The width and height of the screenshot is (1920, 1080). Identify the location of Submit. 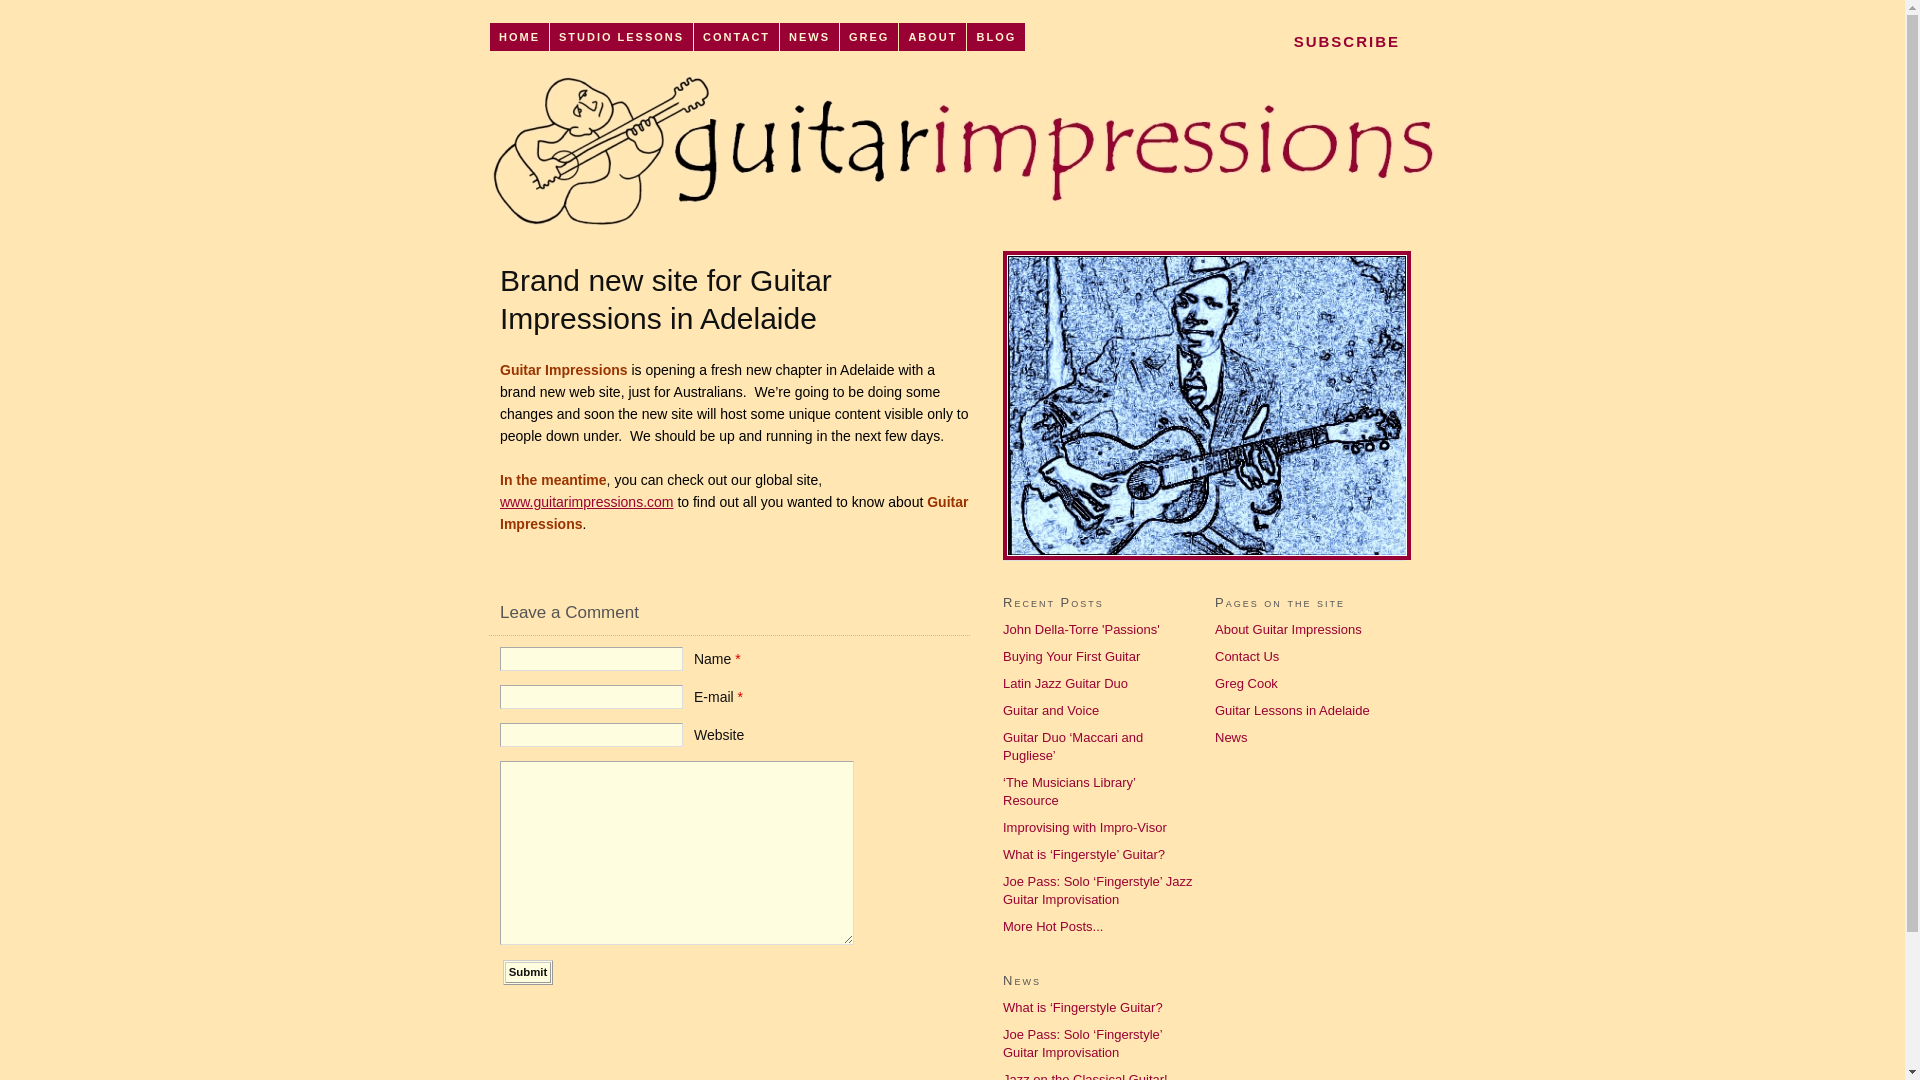
(528, 972).